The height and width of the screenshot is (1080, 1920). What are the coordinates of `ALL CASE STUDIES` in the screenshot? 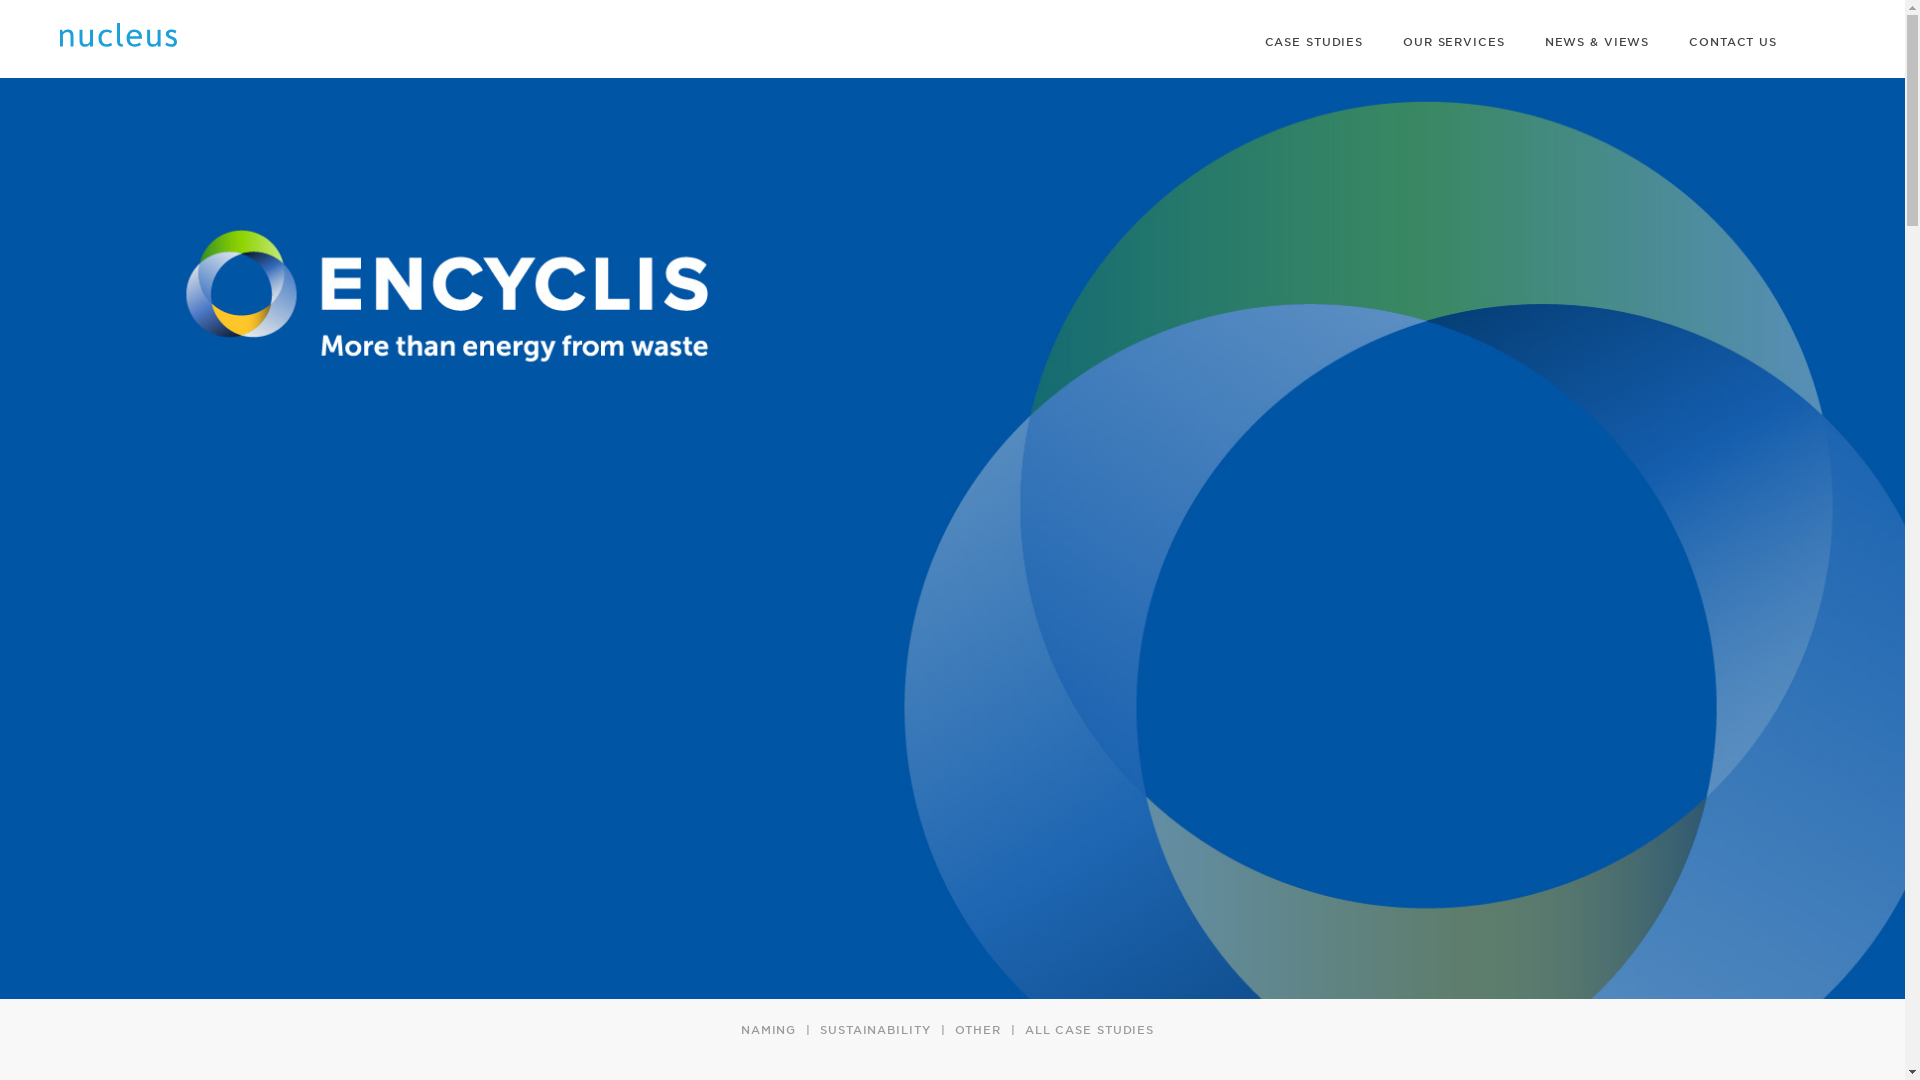 It's located at (1089, 1029).